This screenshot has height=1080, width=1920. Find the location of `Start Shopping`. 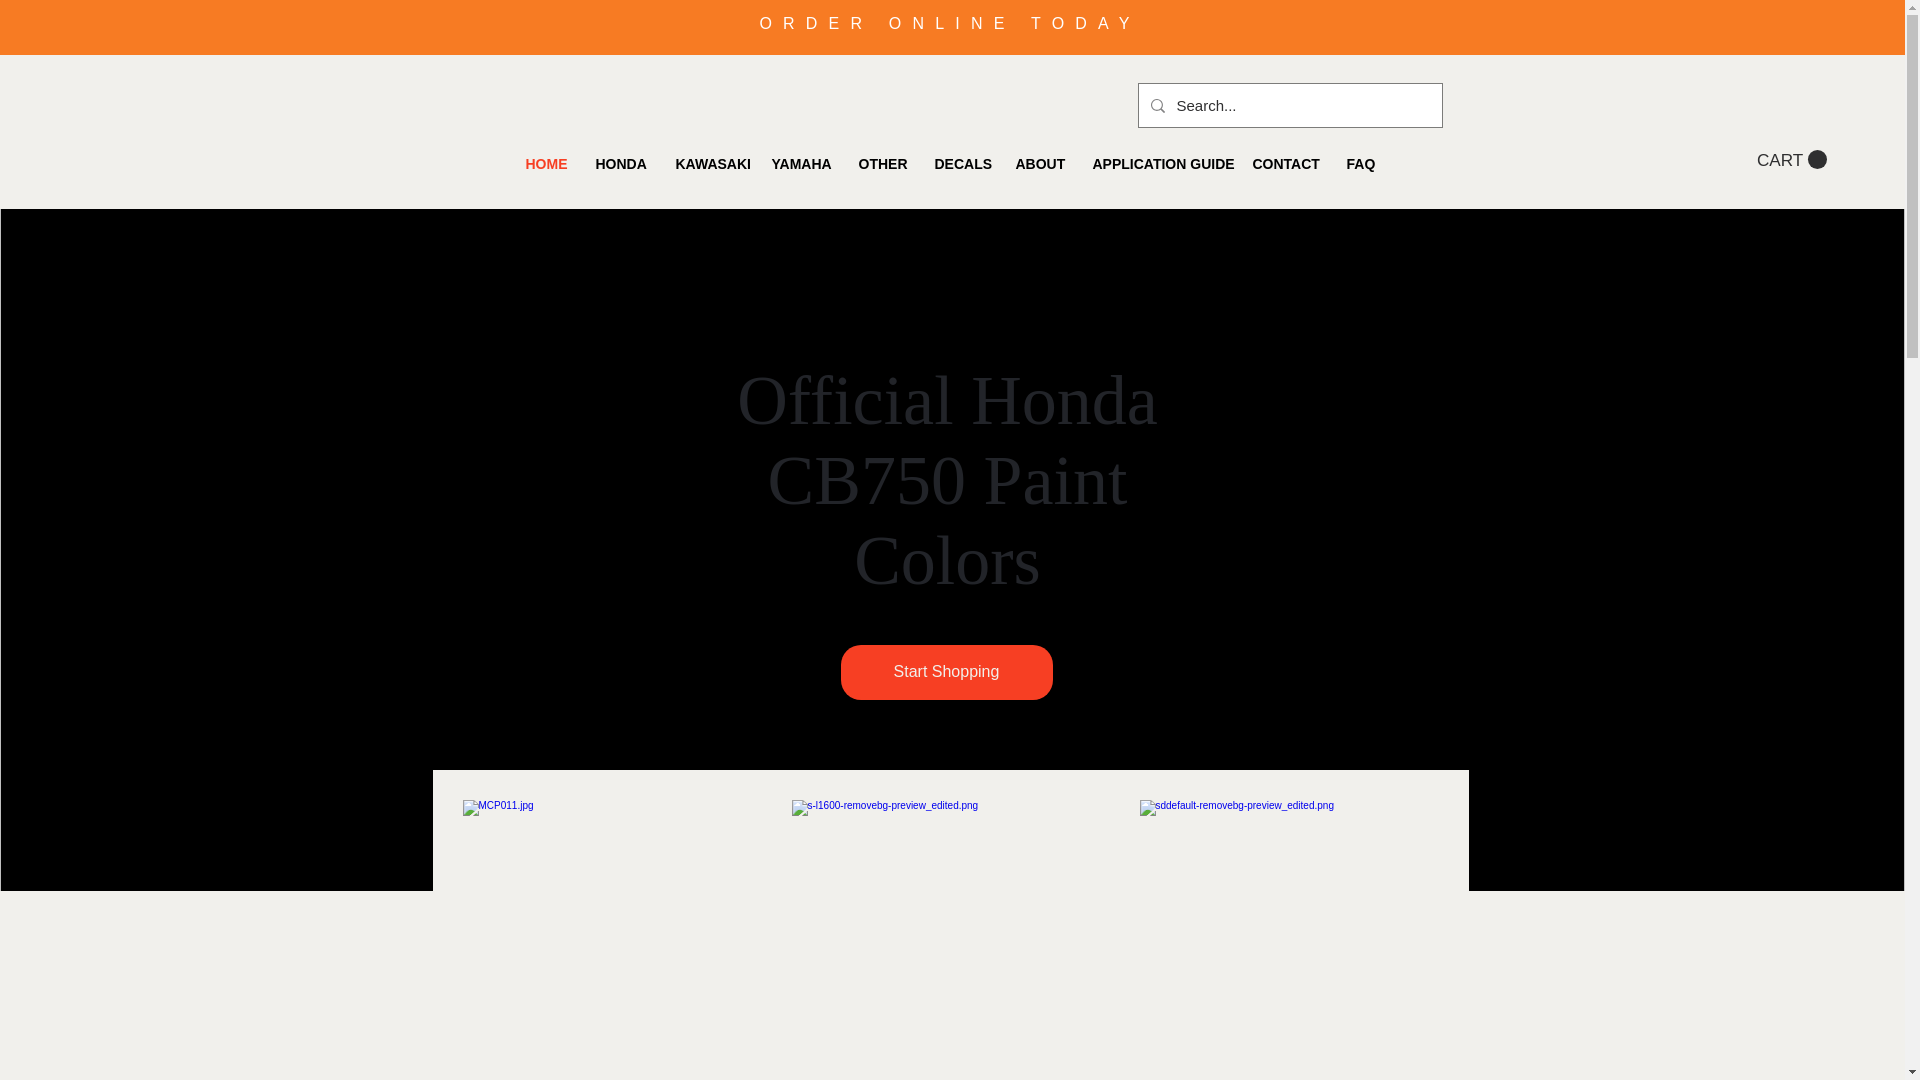

Start Shopping is located at coordinates (946, 672).